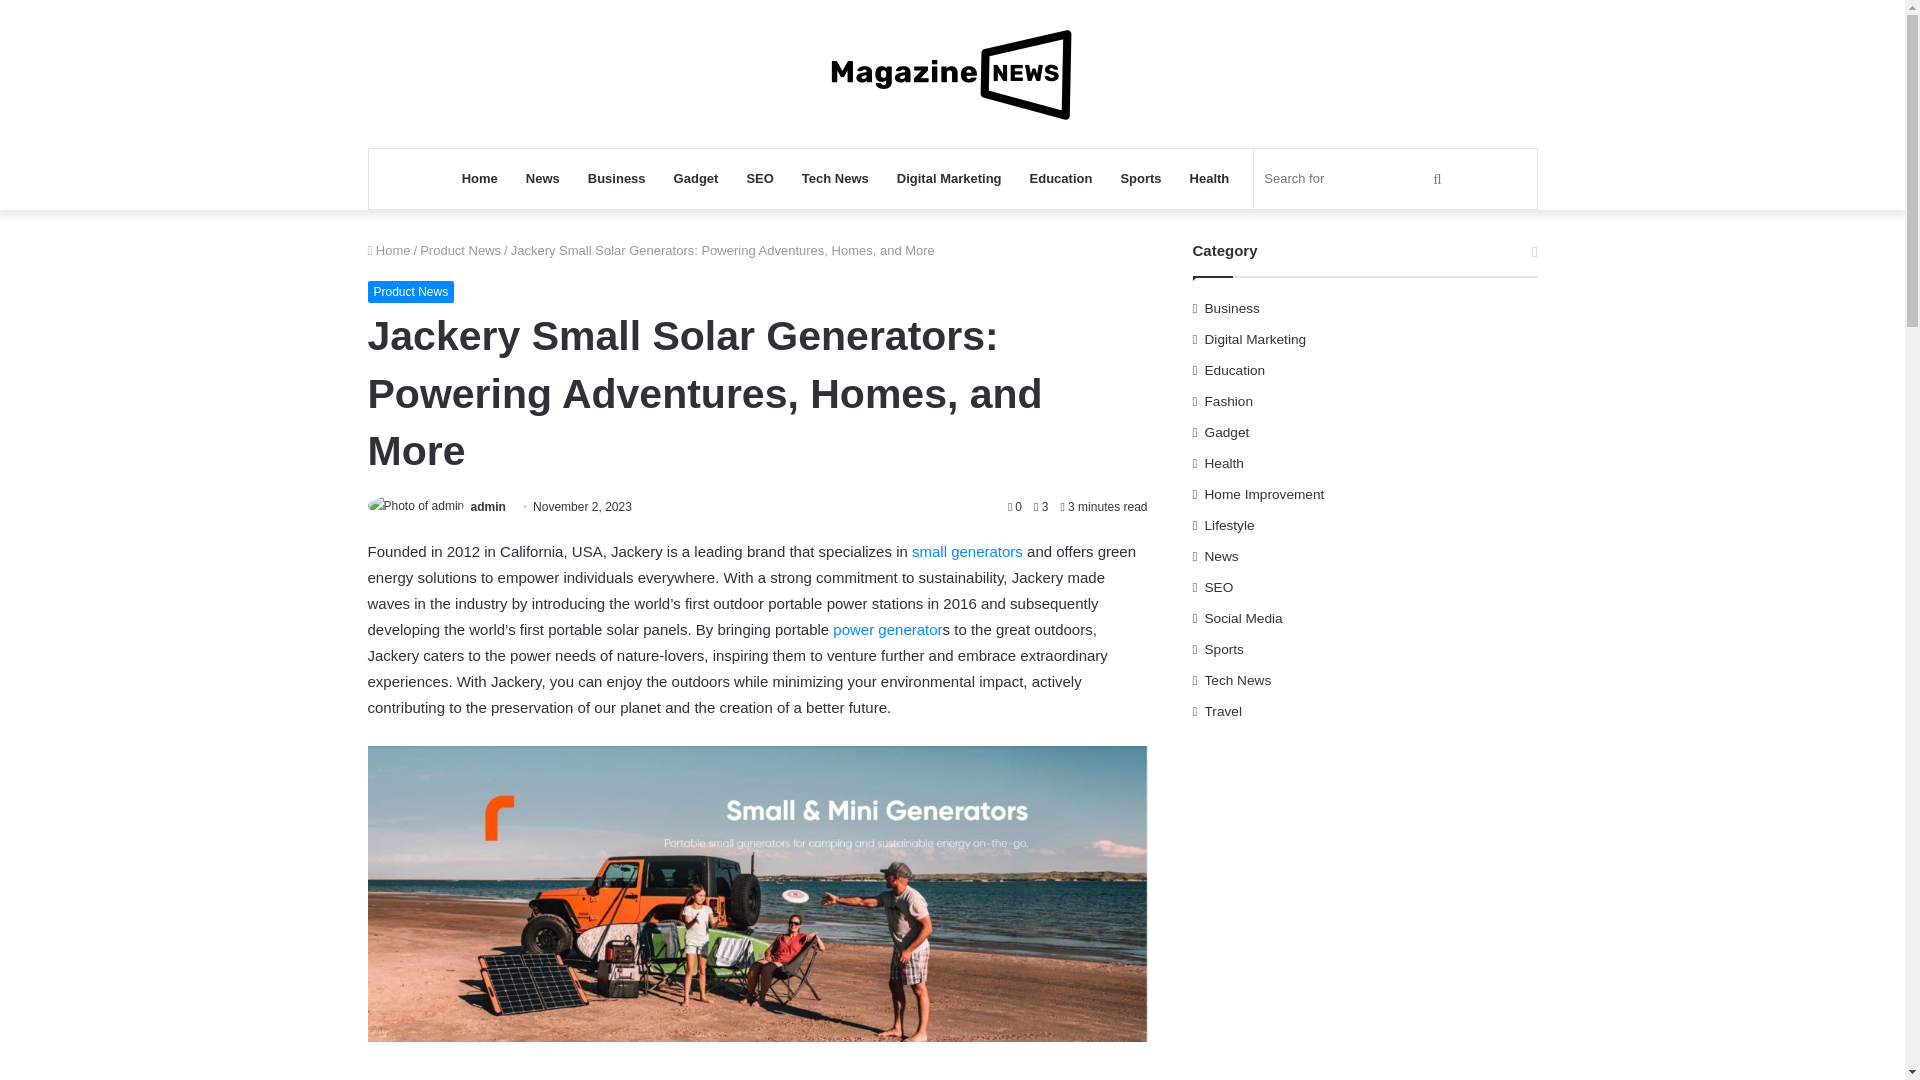  Describe the element at coordinates (460, 250) in the screenshot. I see `Product News` at that location.